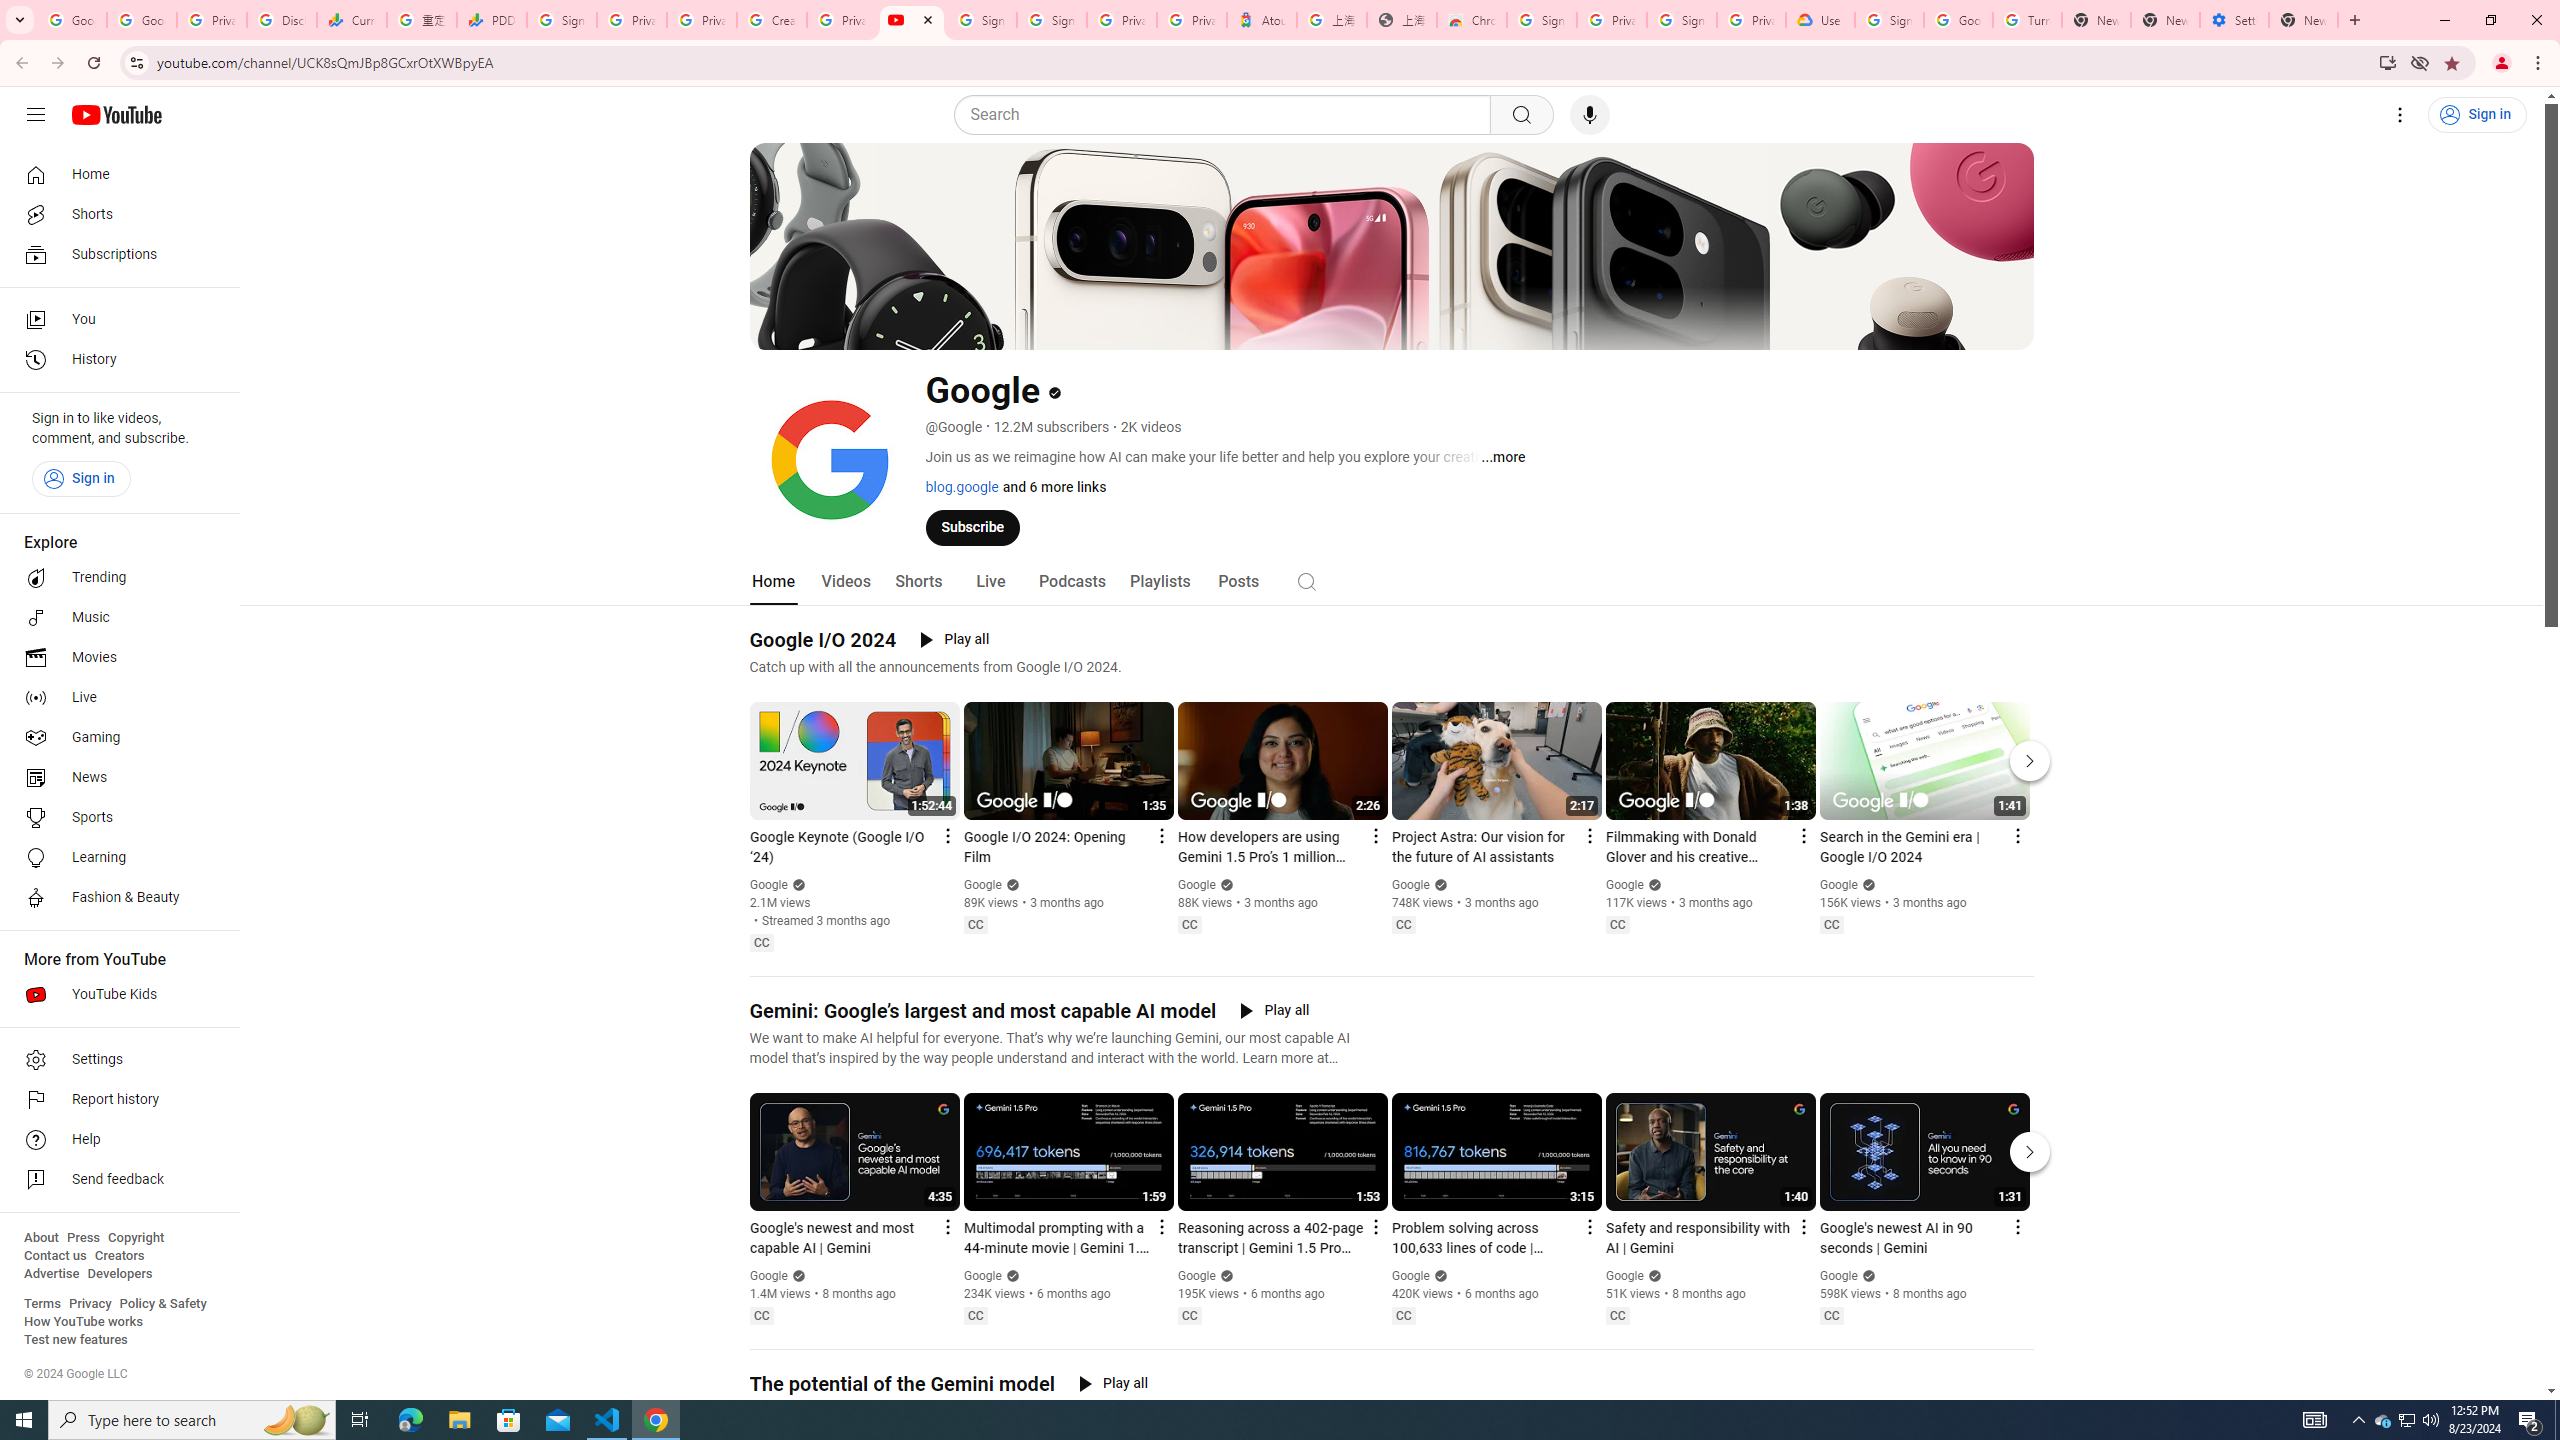 Image resolution: width=2560 pixels, height=1440 pixels. What do you see at coordinates (1238, 582) in the screenshot?
I see `Posts` at bounding box center [1238, 582].